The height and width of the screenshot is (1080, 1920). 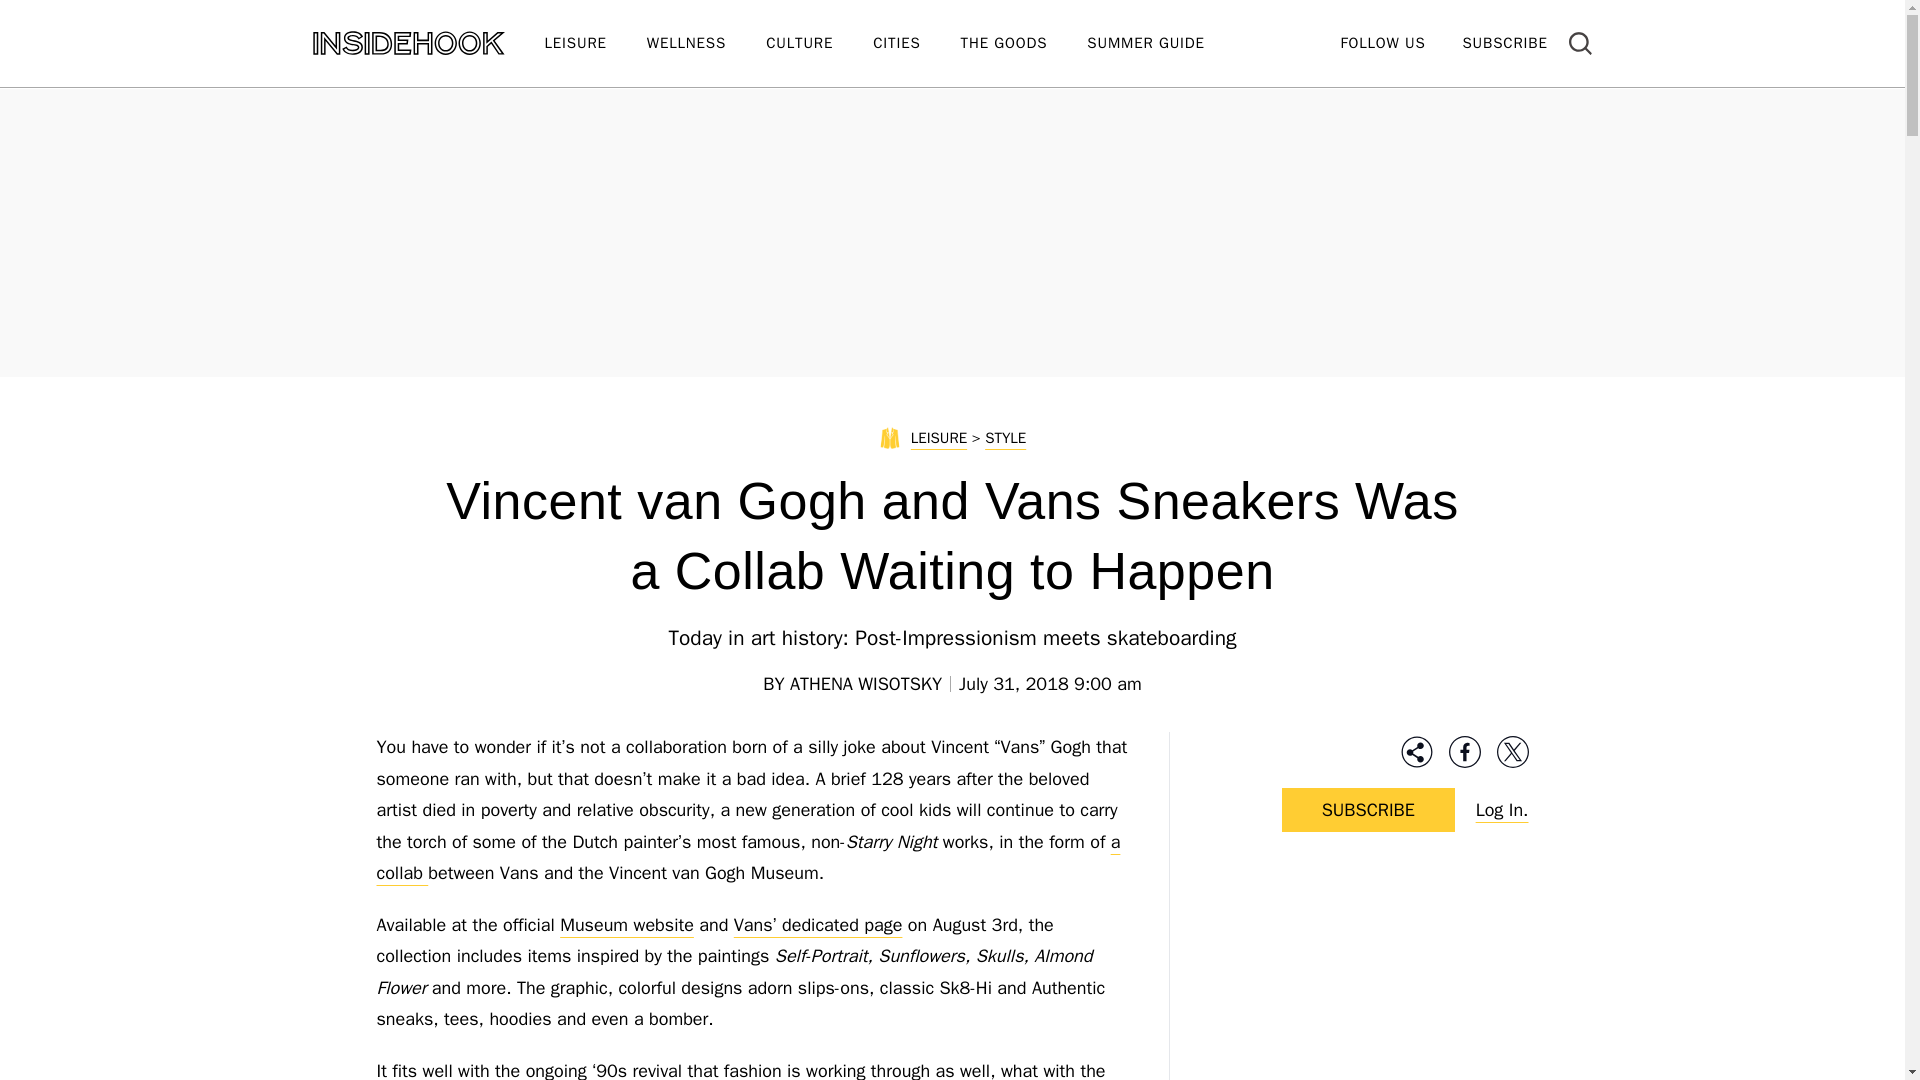 What do you see at coordinates (951, 230) in the screenshot?
I see `3rd party ad content` at bounding box center [951, 230].